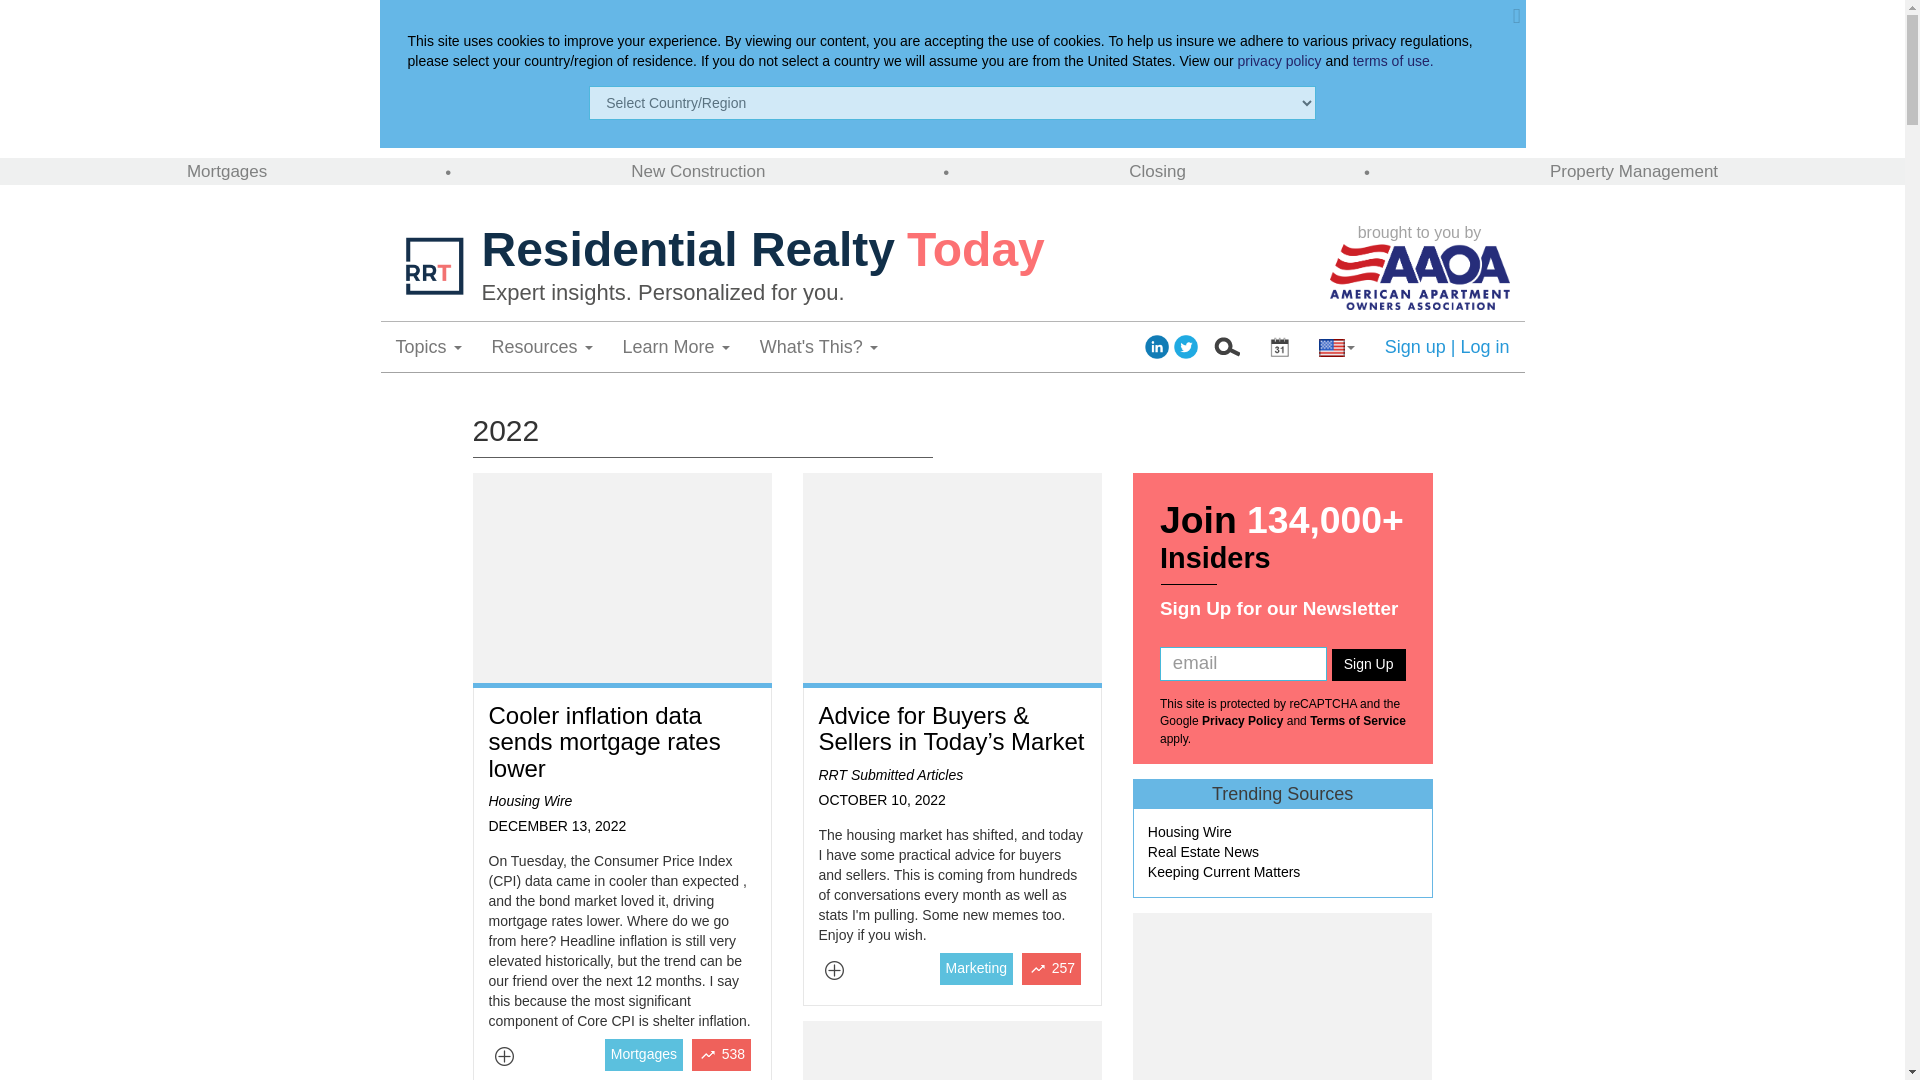  What do you see at coordinates (1226, 346) in the screenshot?
I see `Search` at bounding box center [1226, 346].